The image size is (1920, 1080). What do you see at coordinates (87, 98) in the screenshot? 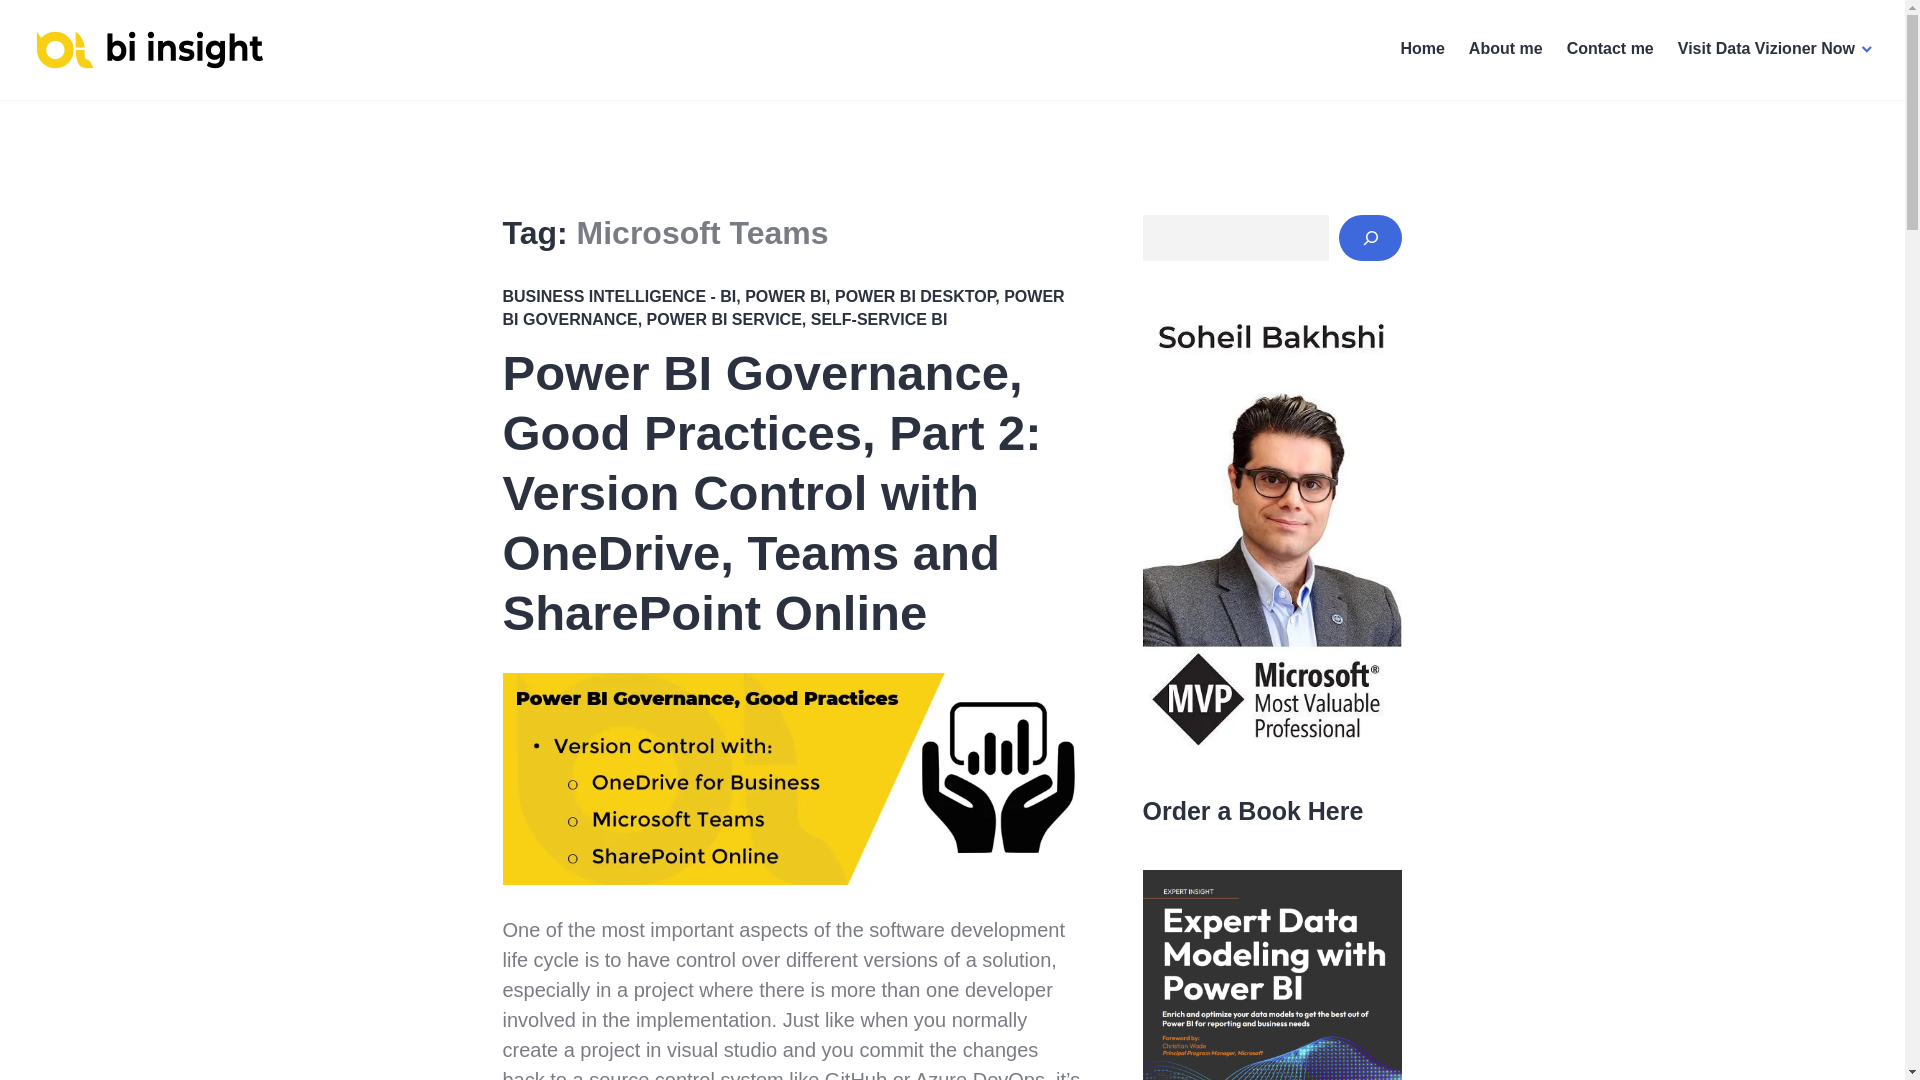
I see `BI Insight` at bounding box center [87, 98].